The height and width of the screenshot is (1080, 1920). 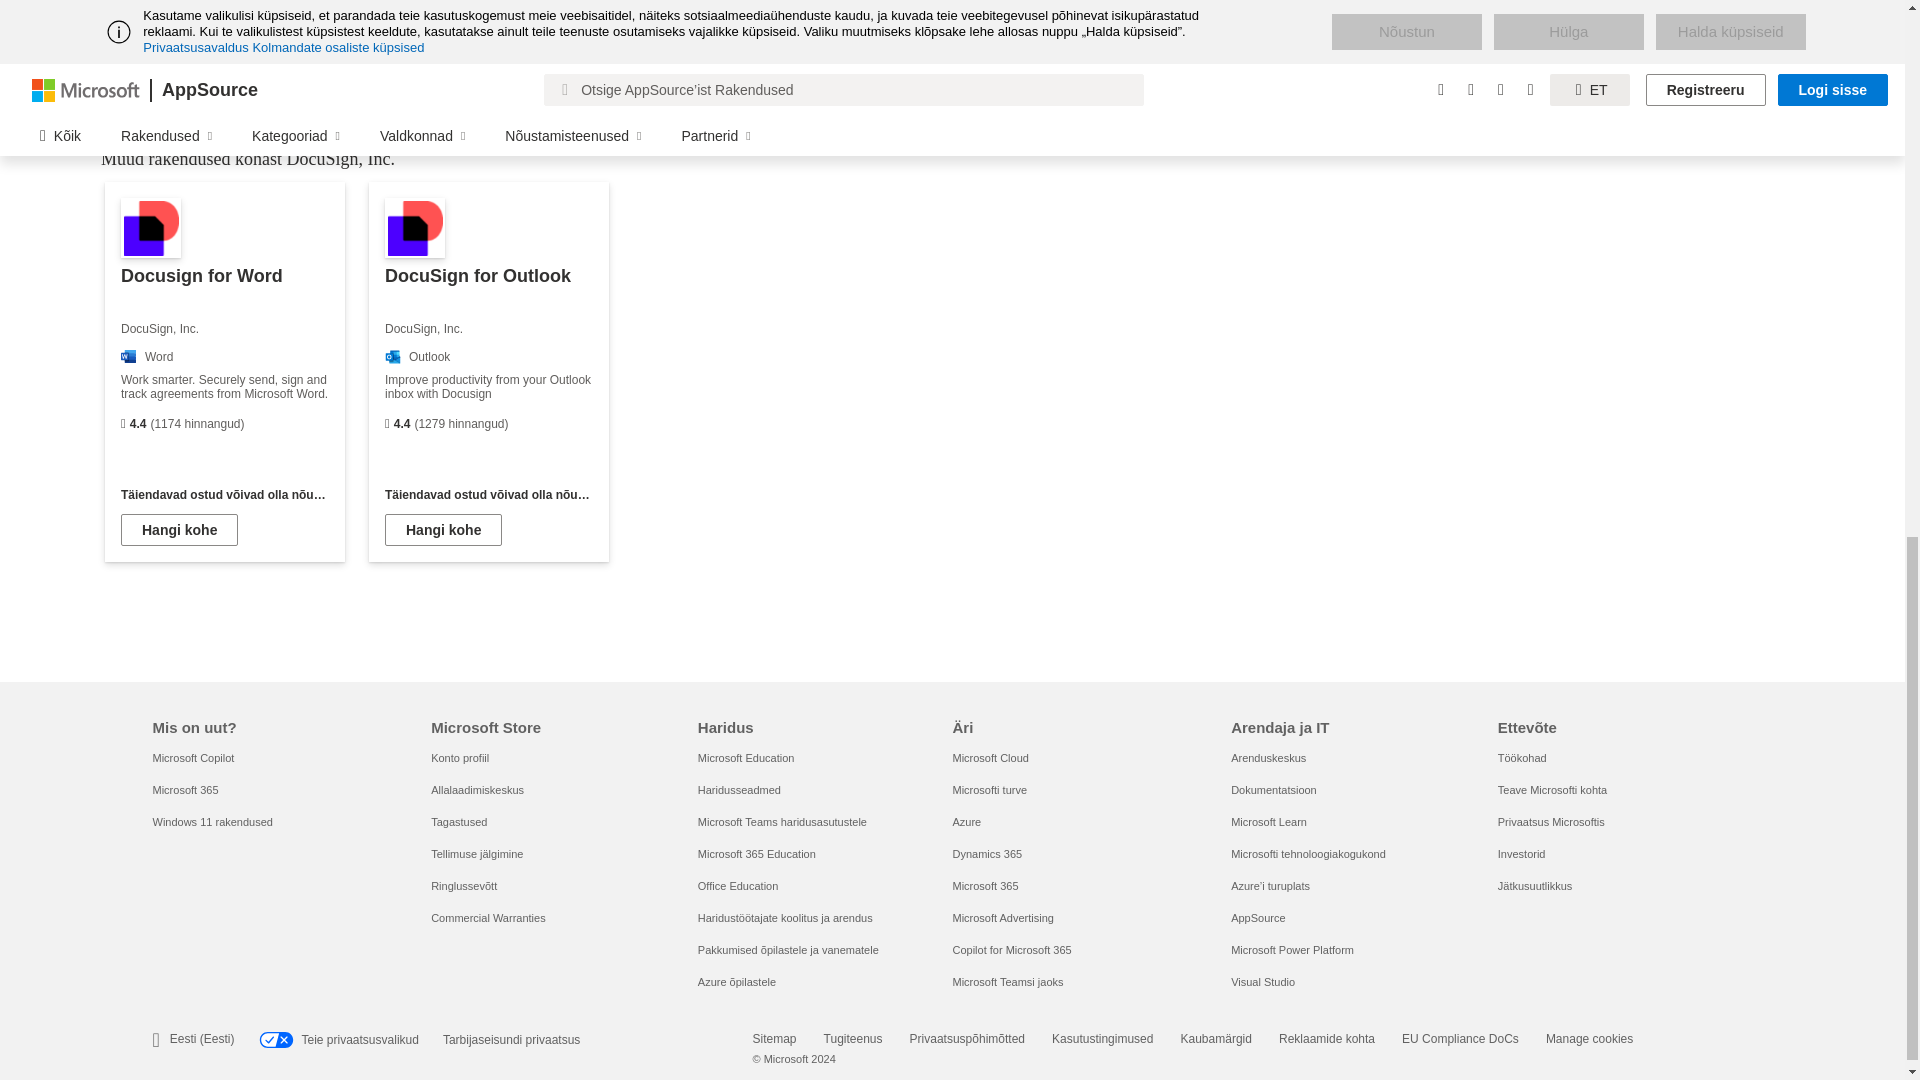 I want to click on Hangi kohe, so click(x=179, y=530).